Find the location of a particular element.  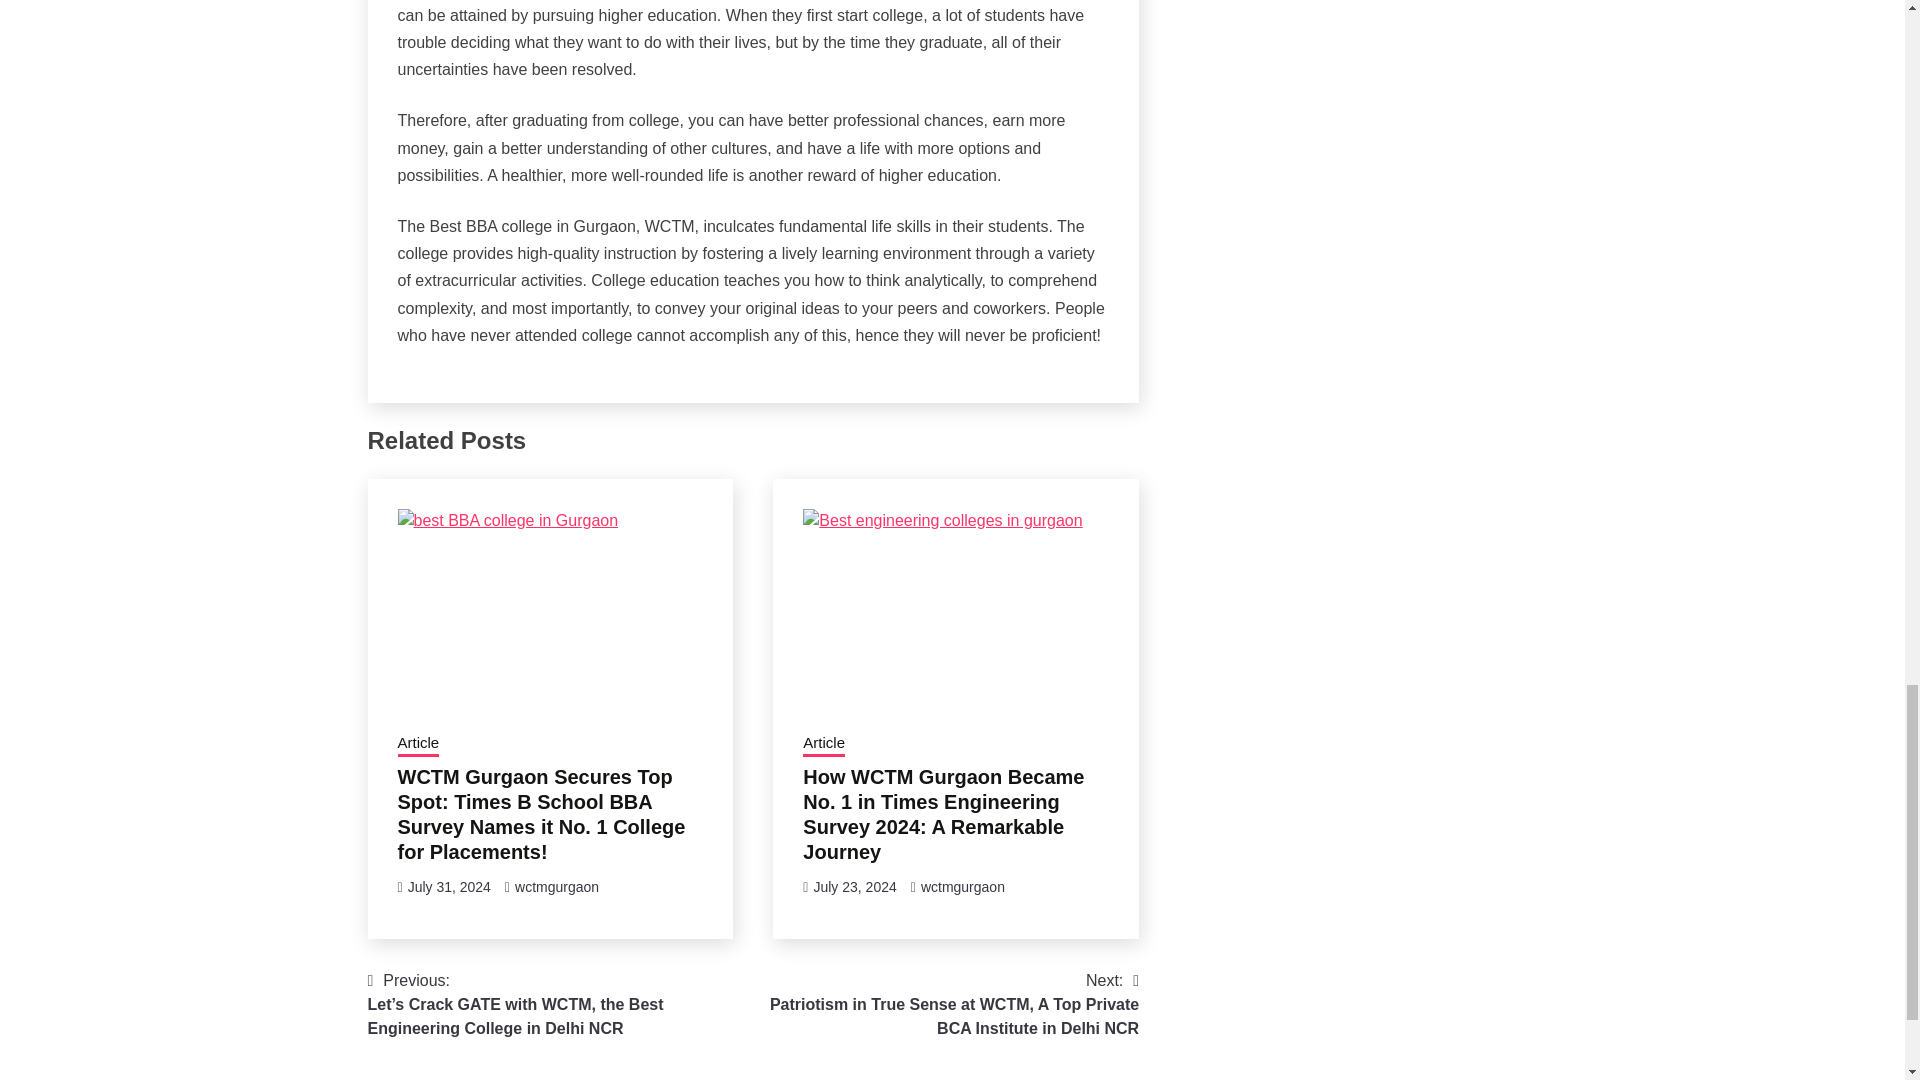

July 31, 2024 is located at coordinates (449, 887).